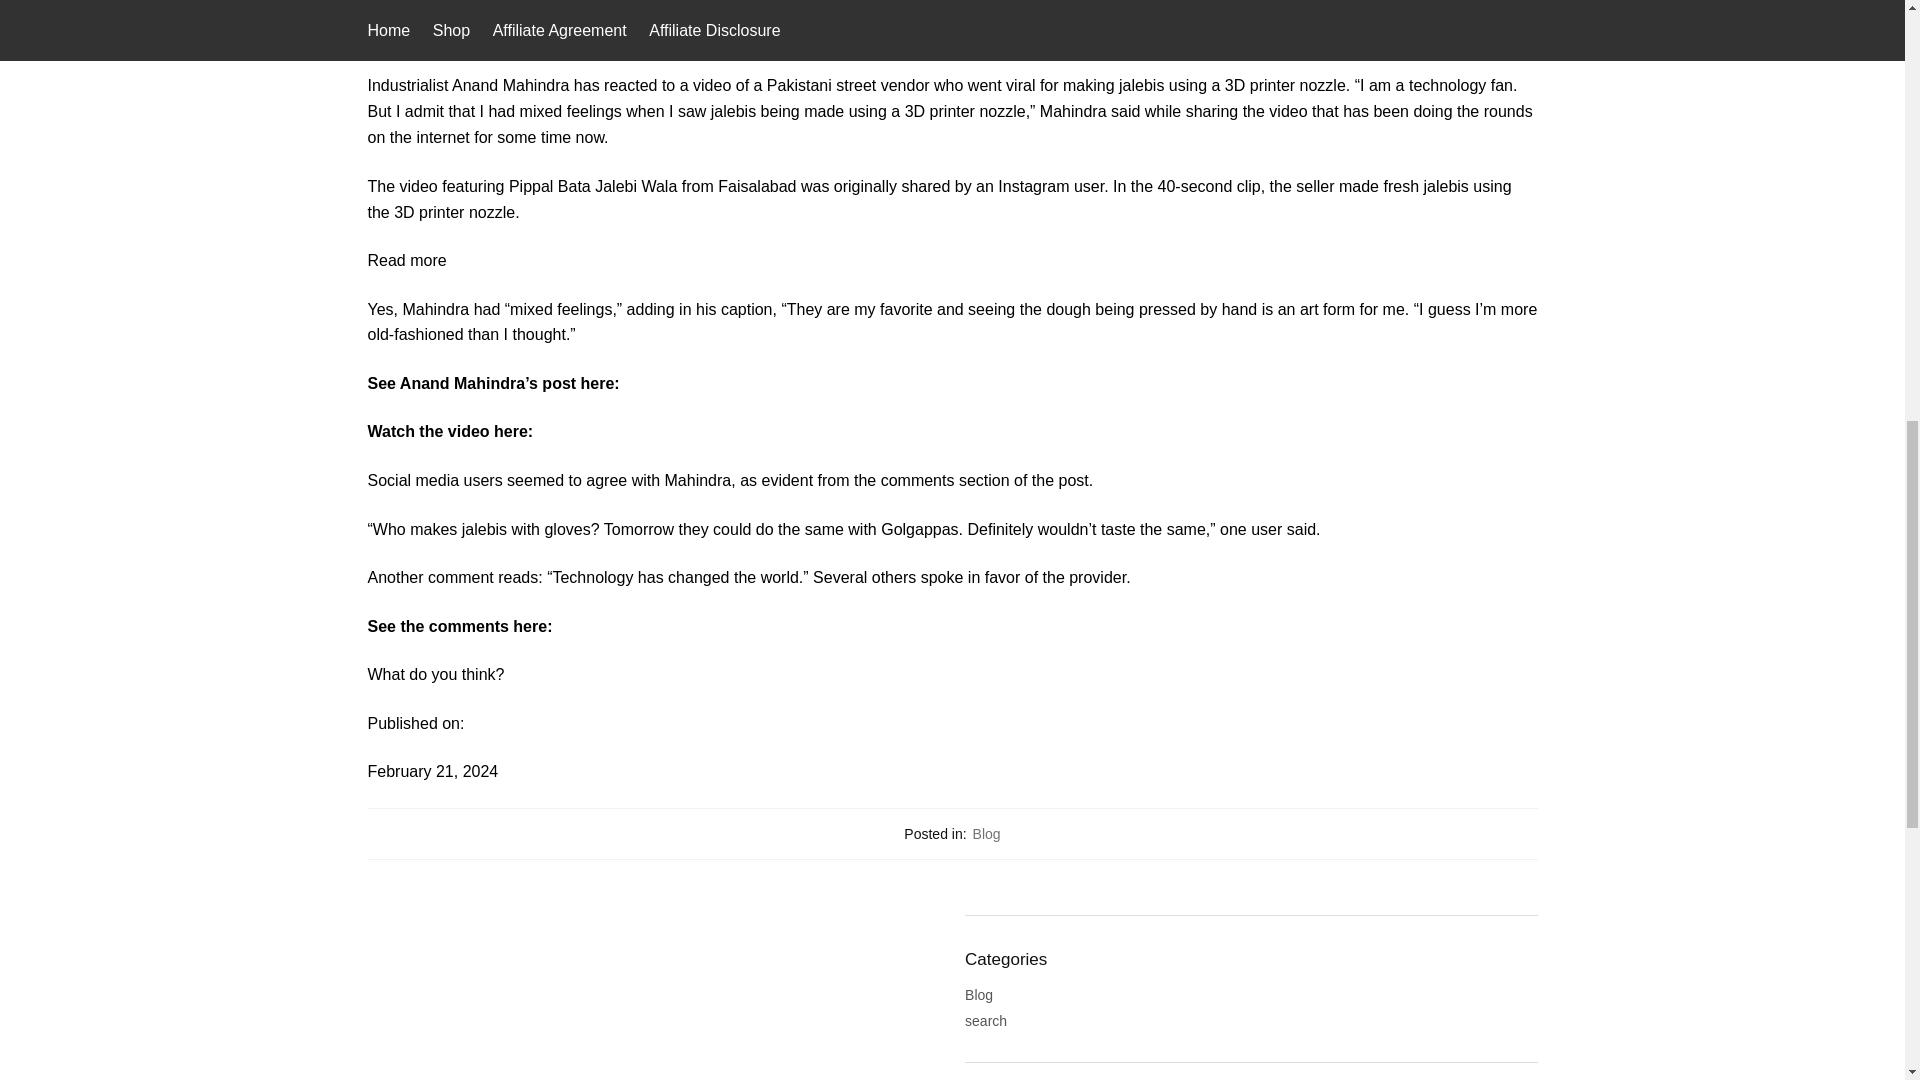  What do you see at coordinates (978, 995) in the screenshot?
I see `Blog` at bounding box center [978, 995].